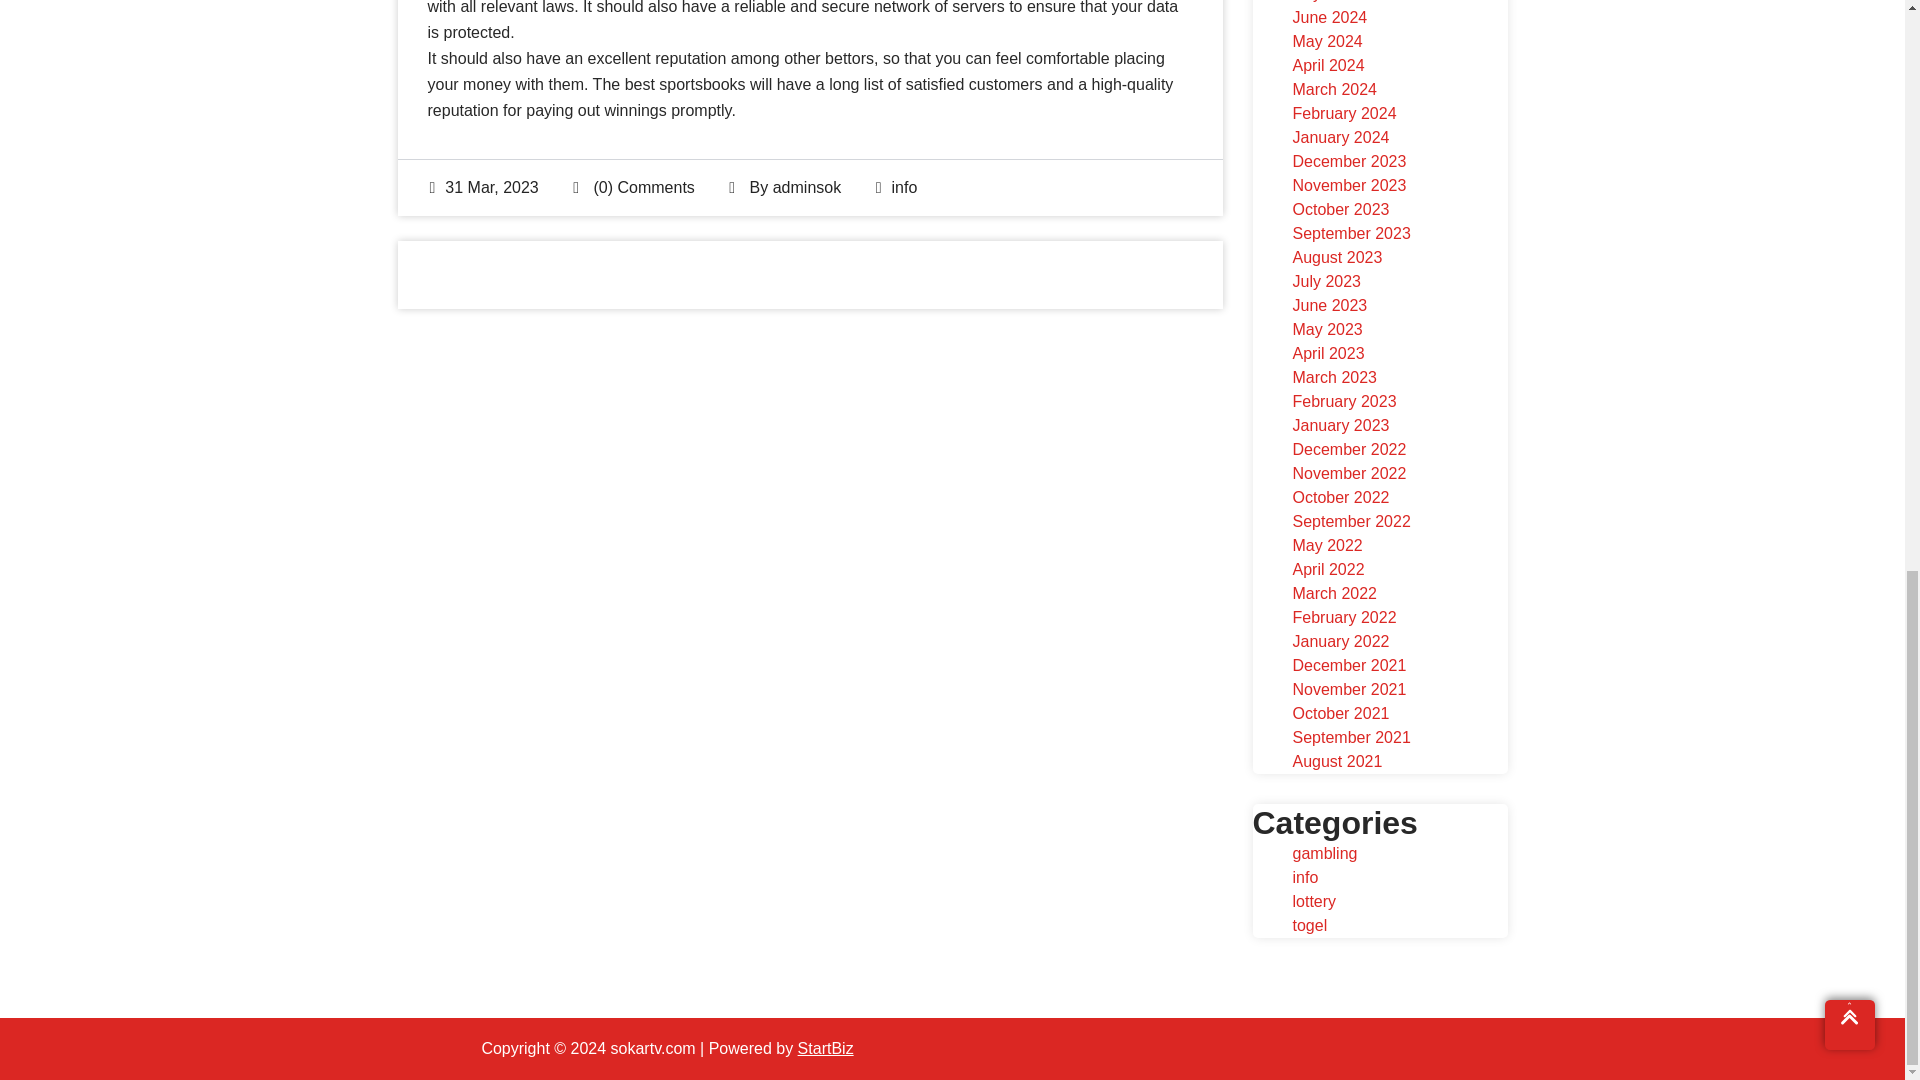  Describe the element at coordinates (1334, 90) in the screenshot. I see `March 2024` at that location.